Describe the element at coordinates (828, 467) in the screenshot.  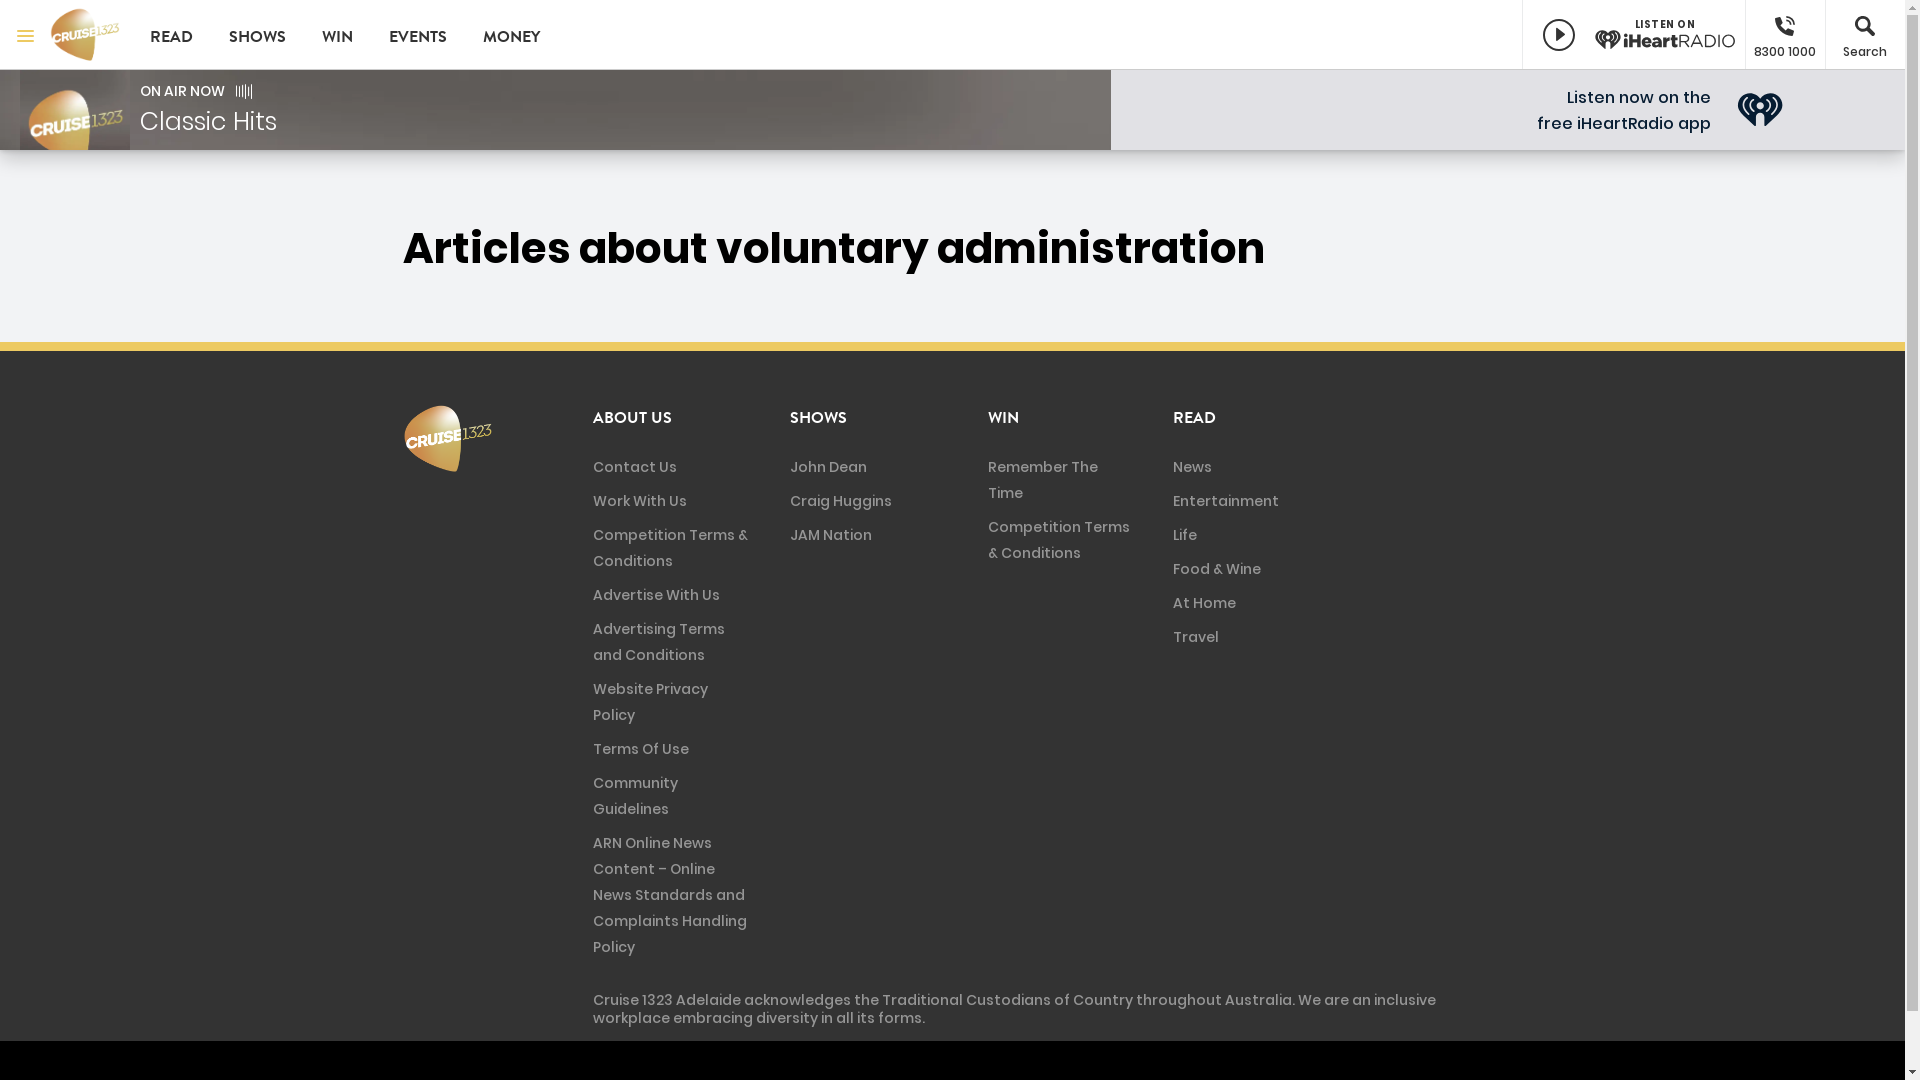
I see `John Dean` at that location.